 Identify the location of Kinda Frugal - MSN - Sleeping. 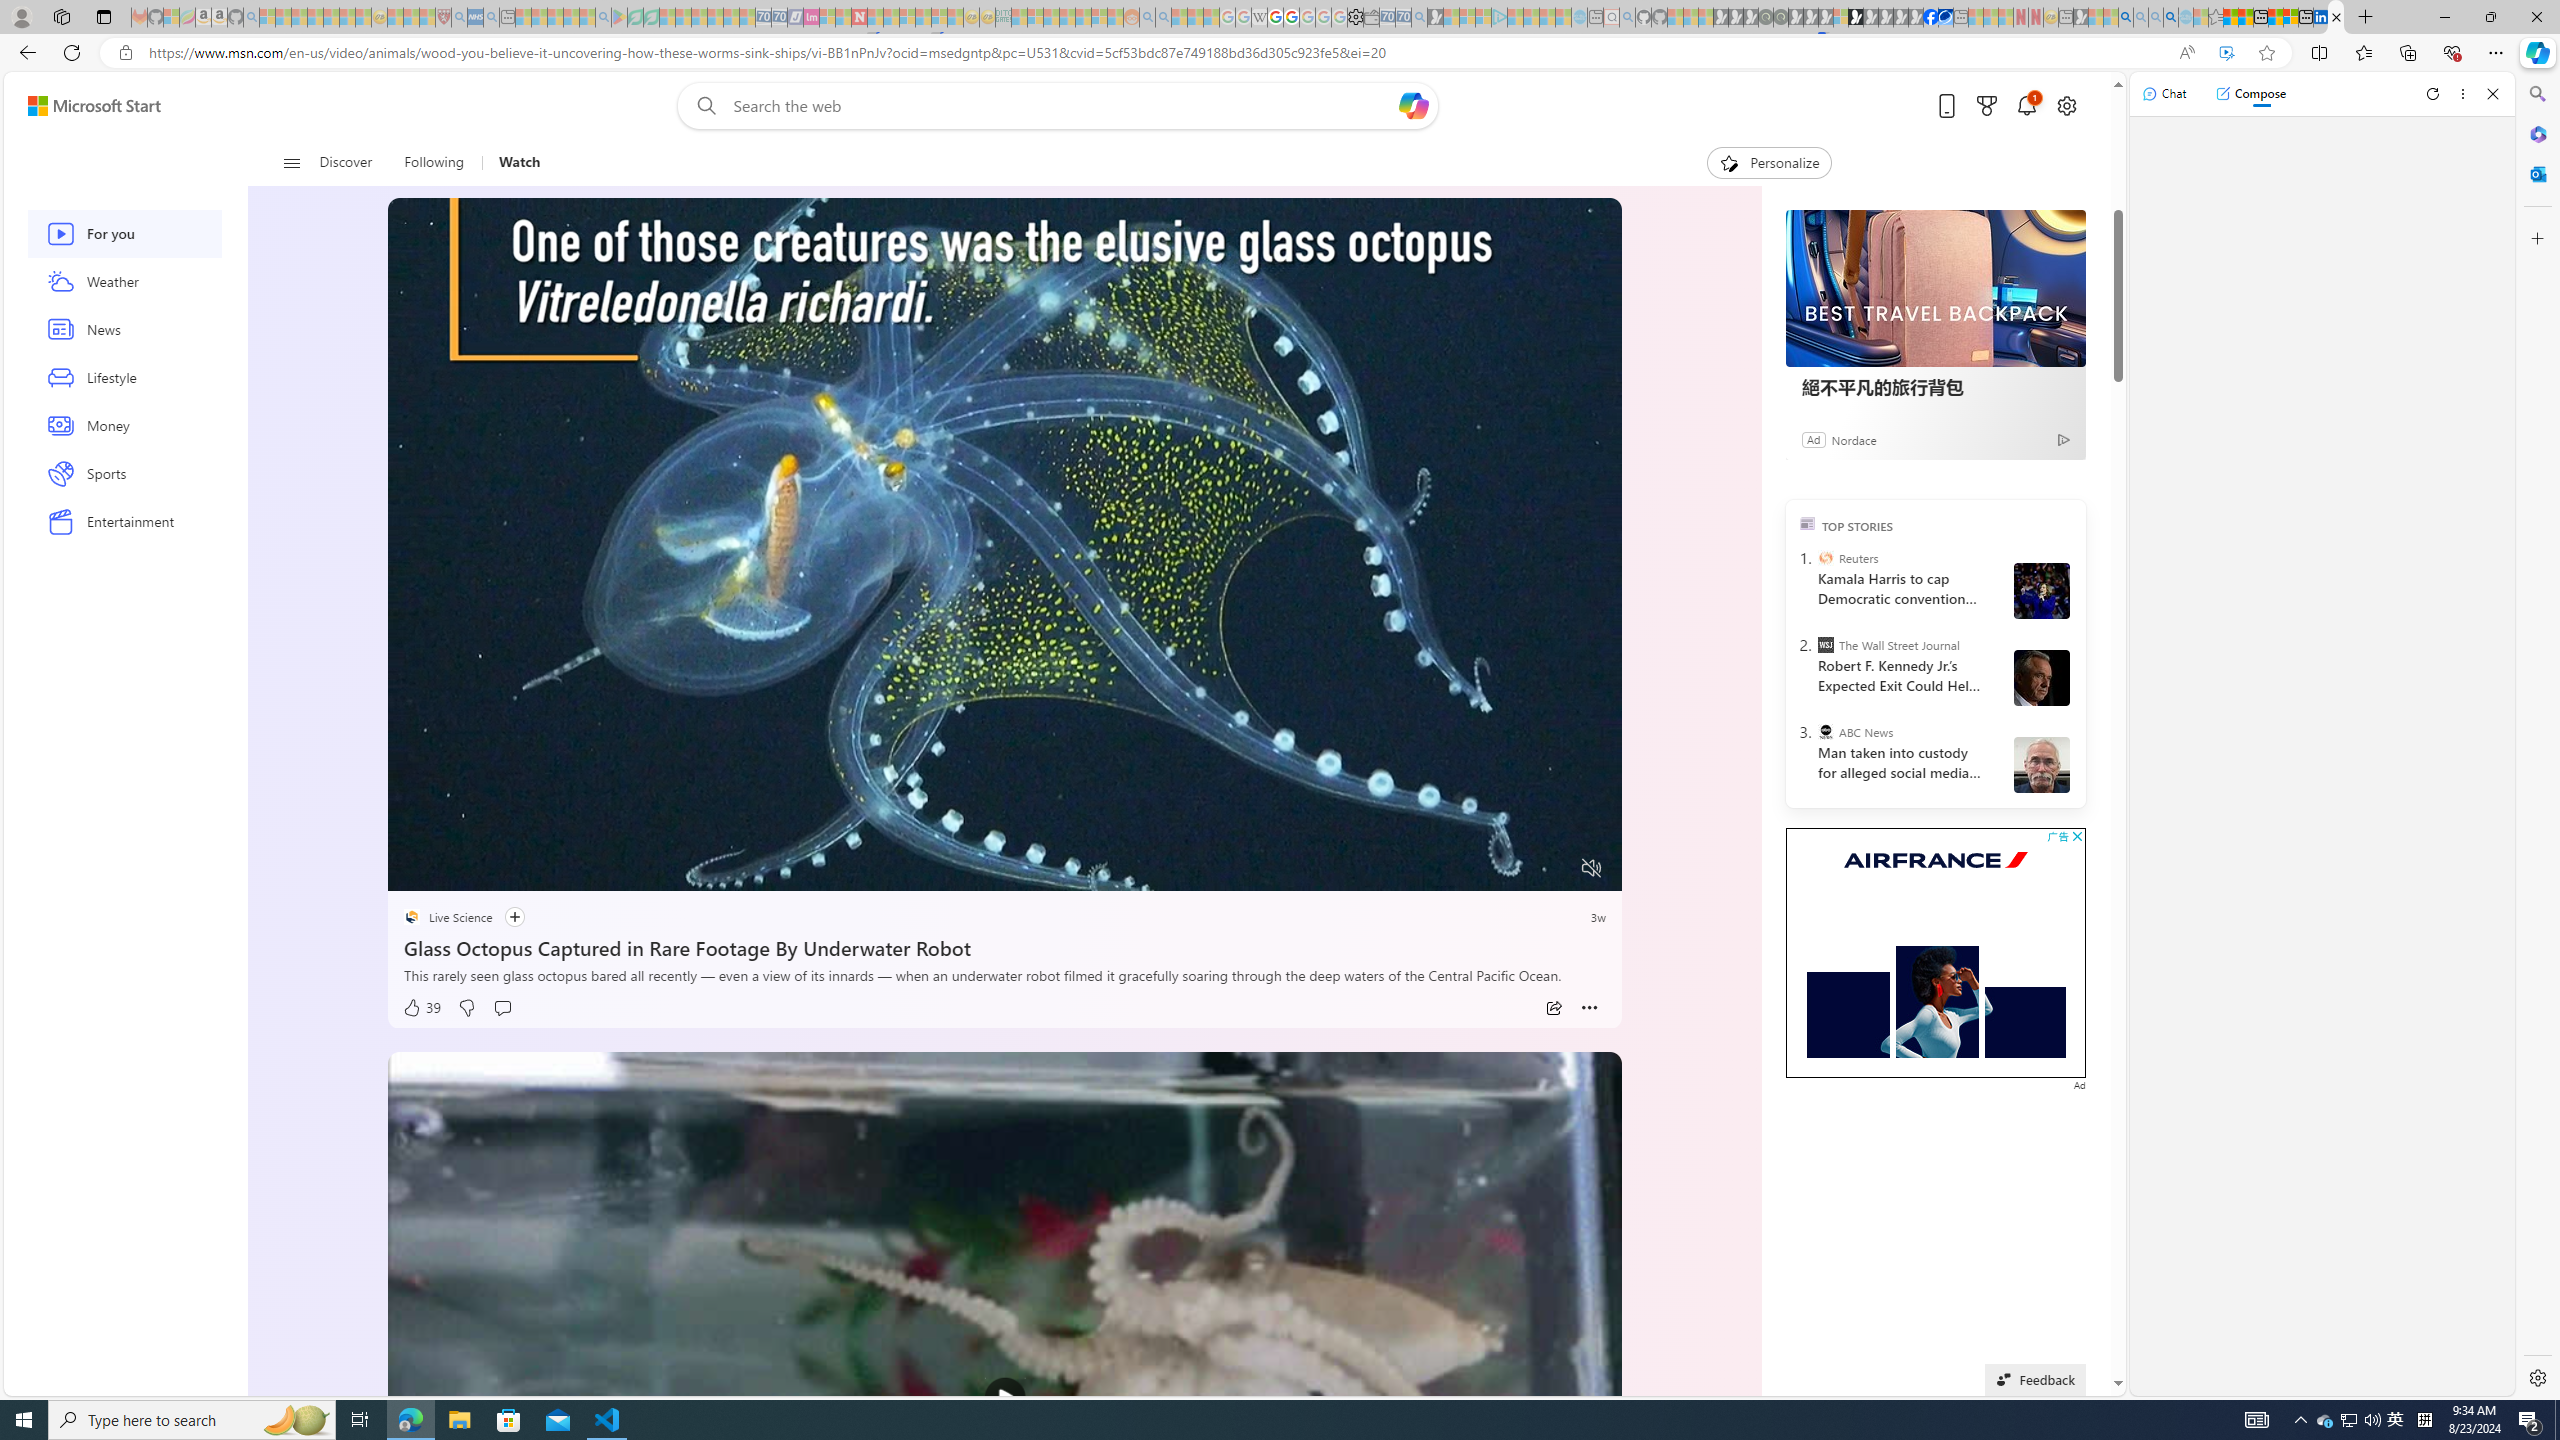
(1084, 17).